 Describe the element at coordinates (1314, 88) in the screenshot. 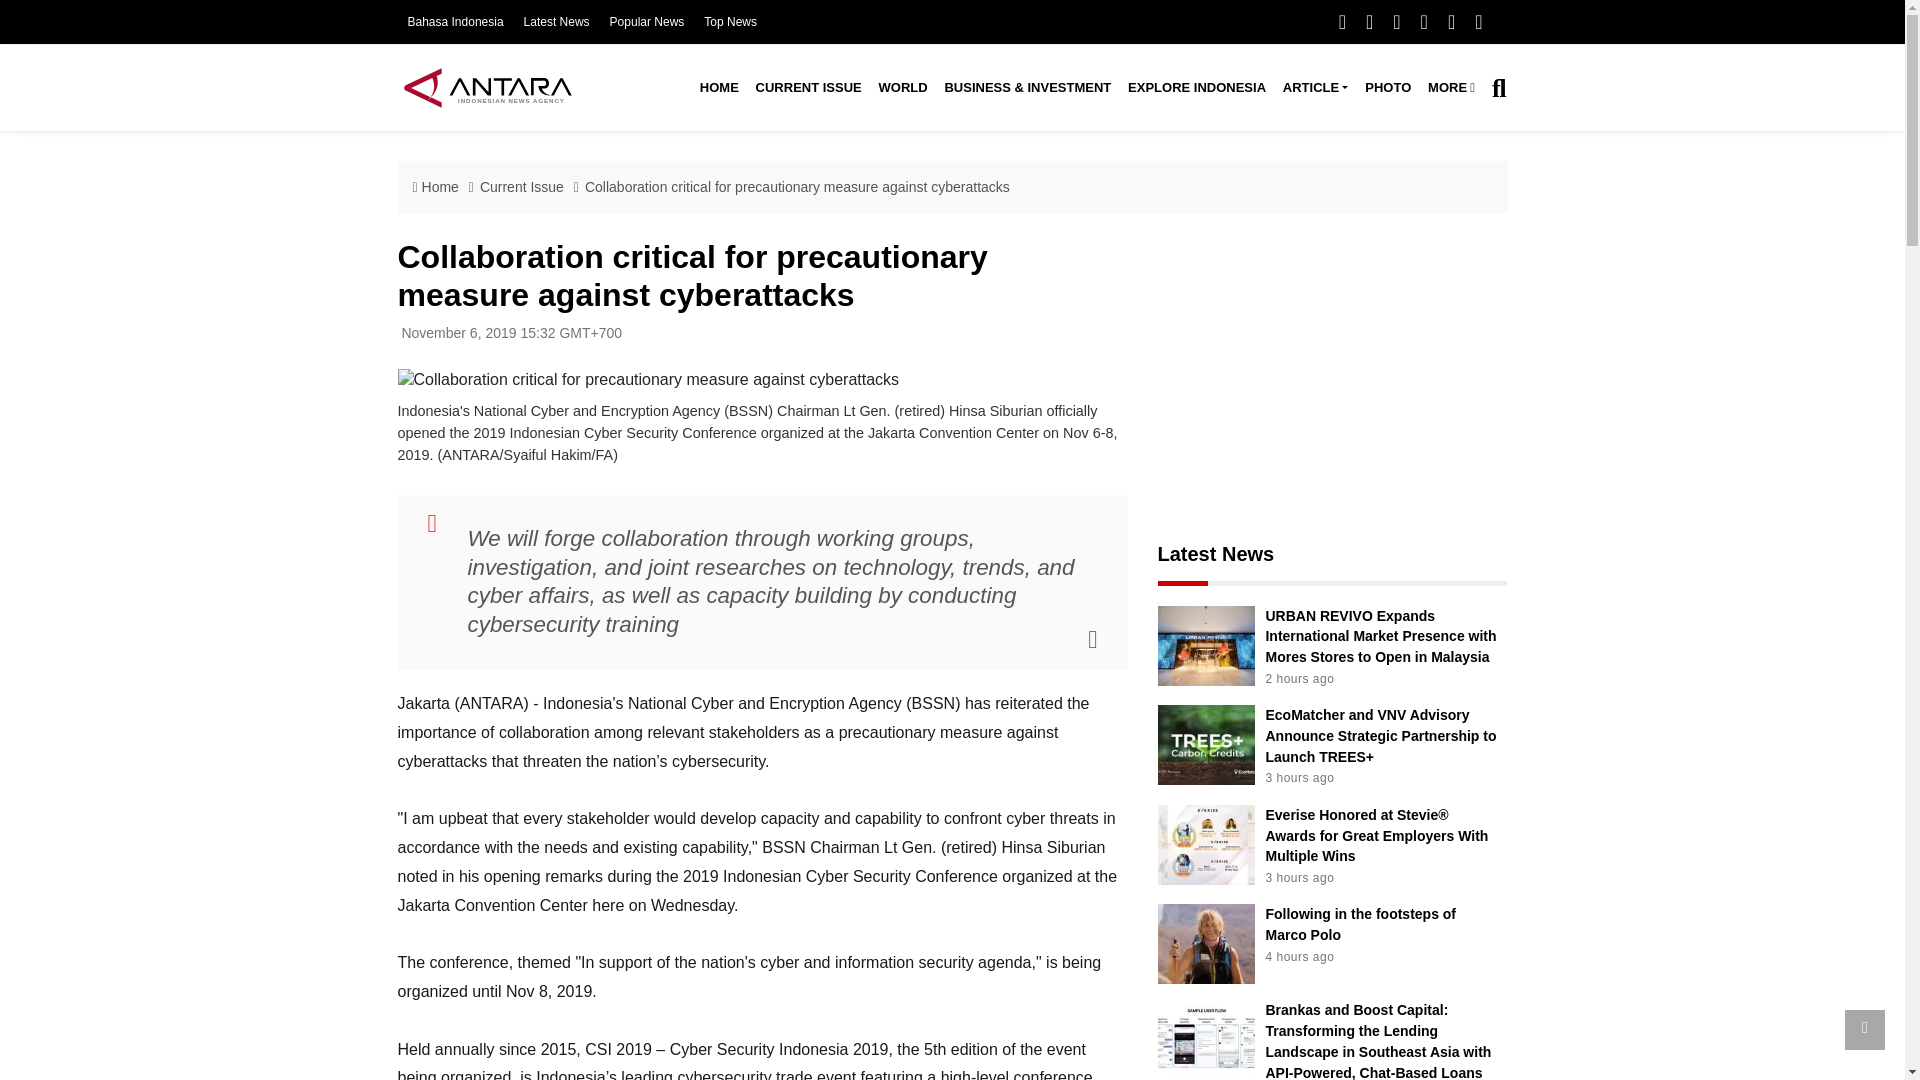

I see `ARTICLE` at that location.